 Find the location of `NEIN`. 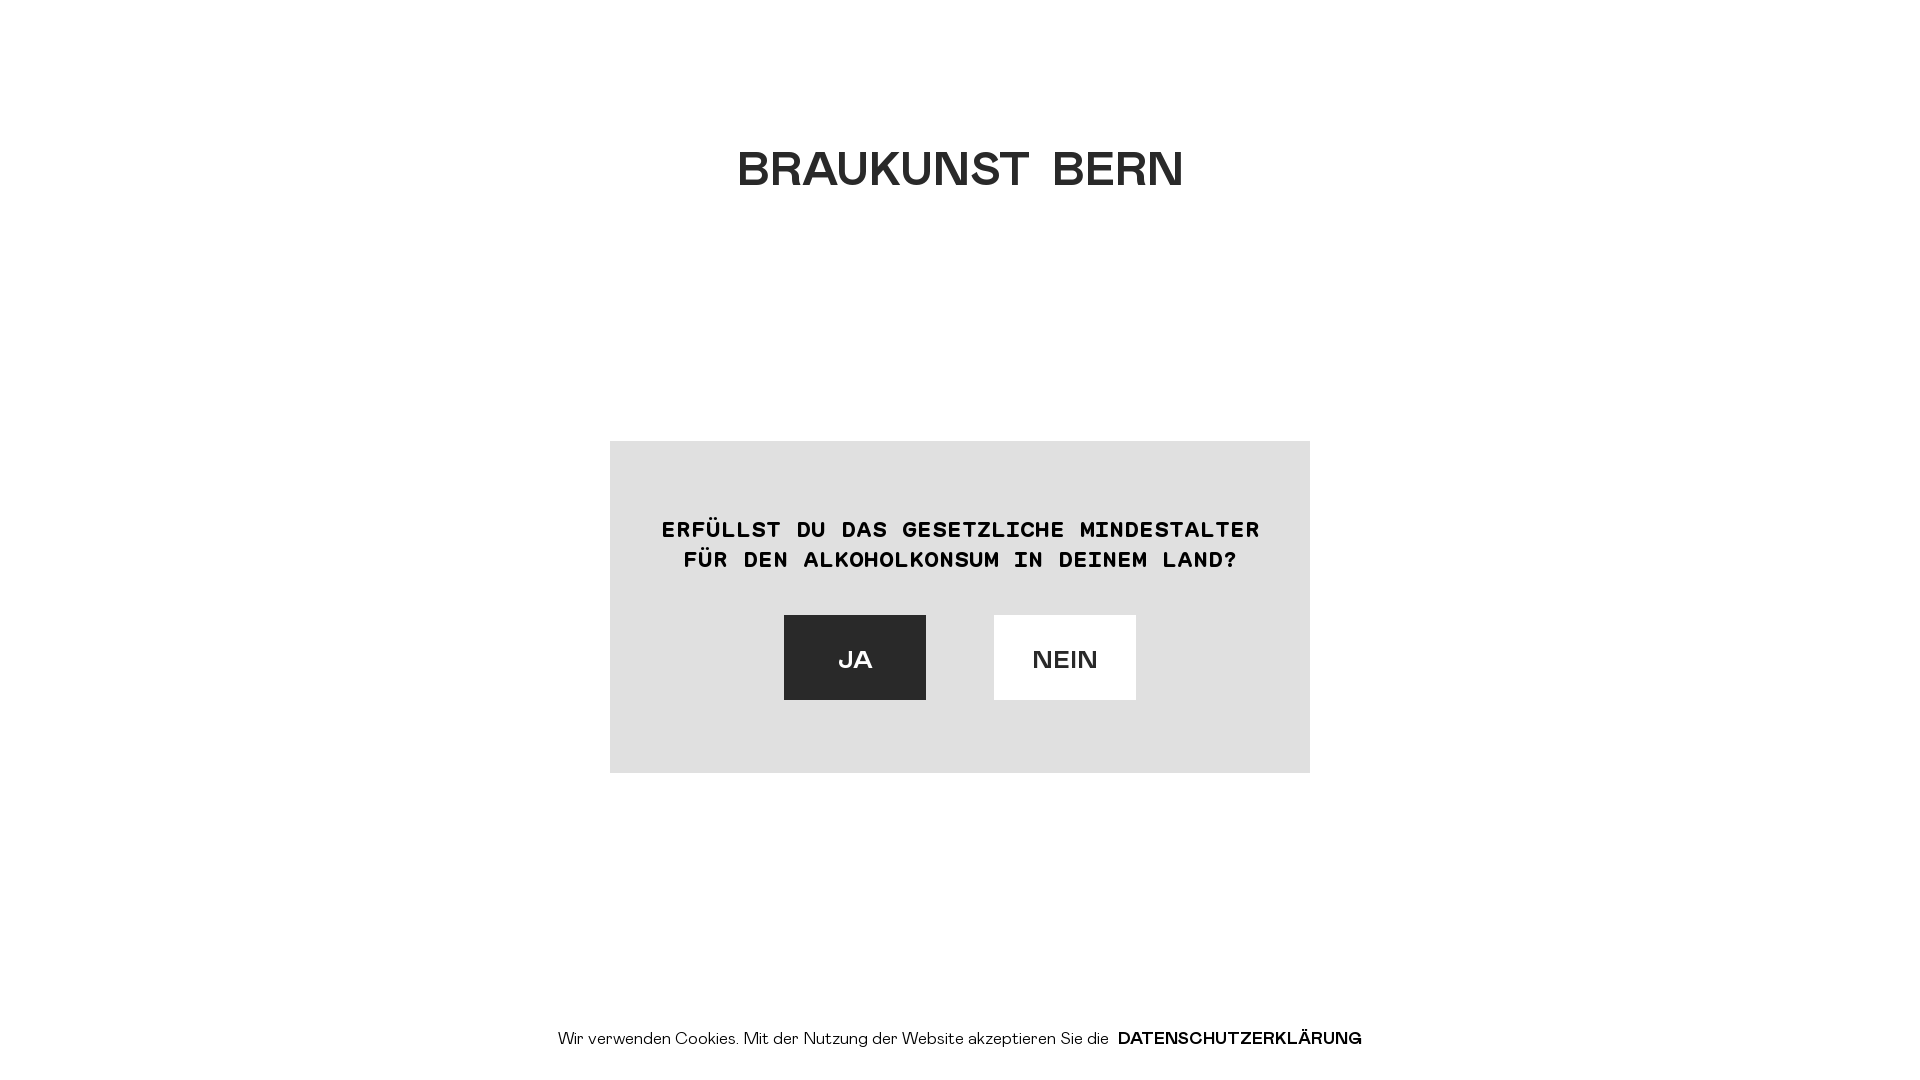

NEIN is located at coordinates (1064, 658).